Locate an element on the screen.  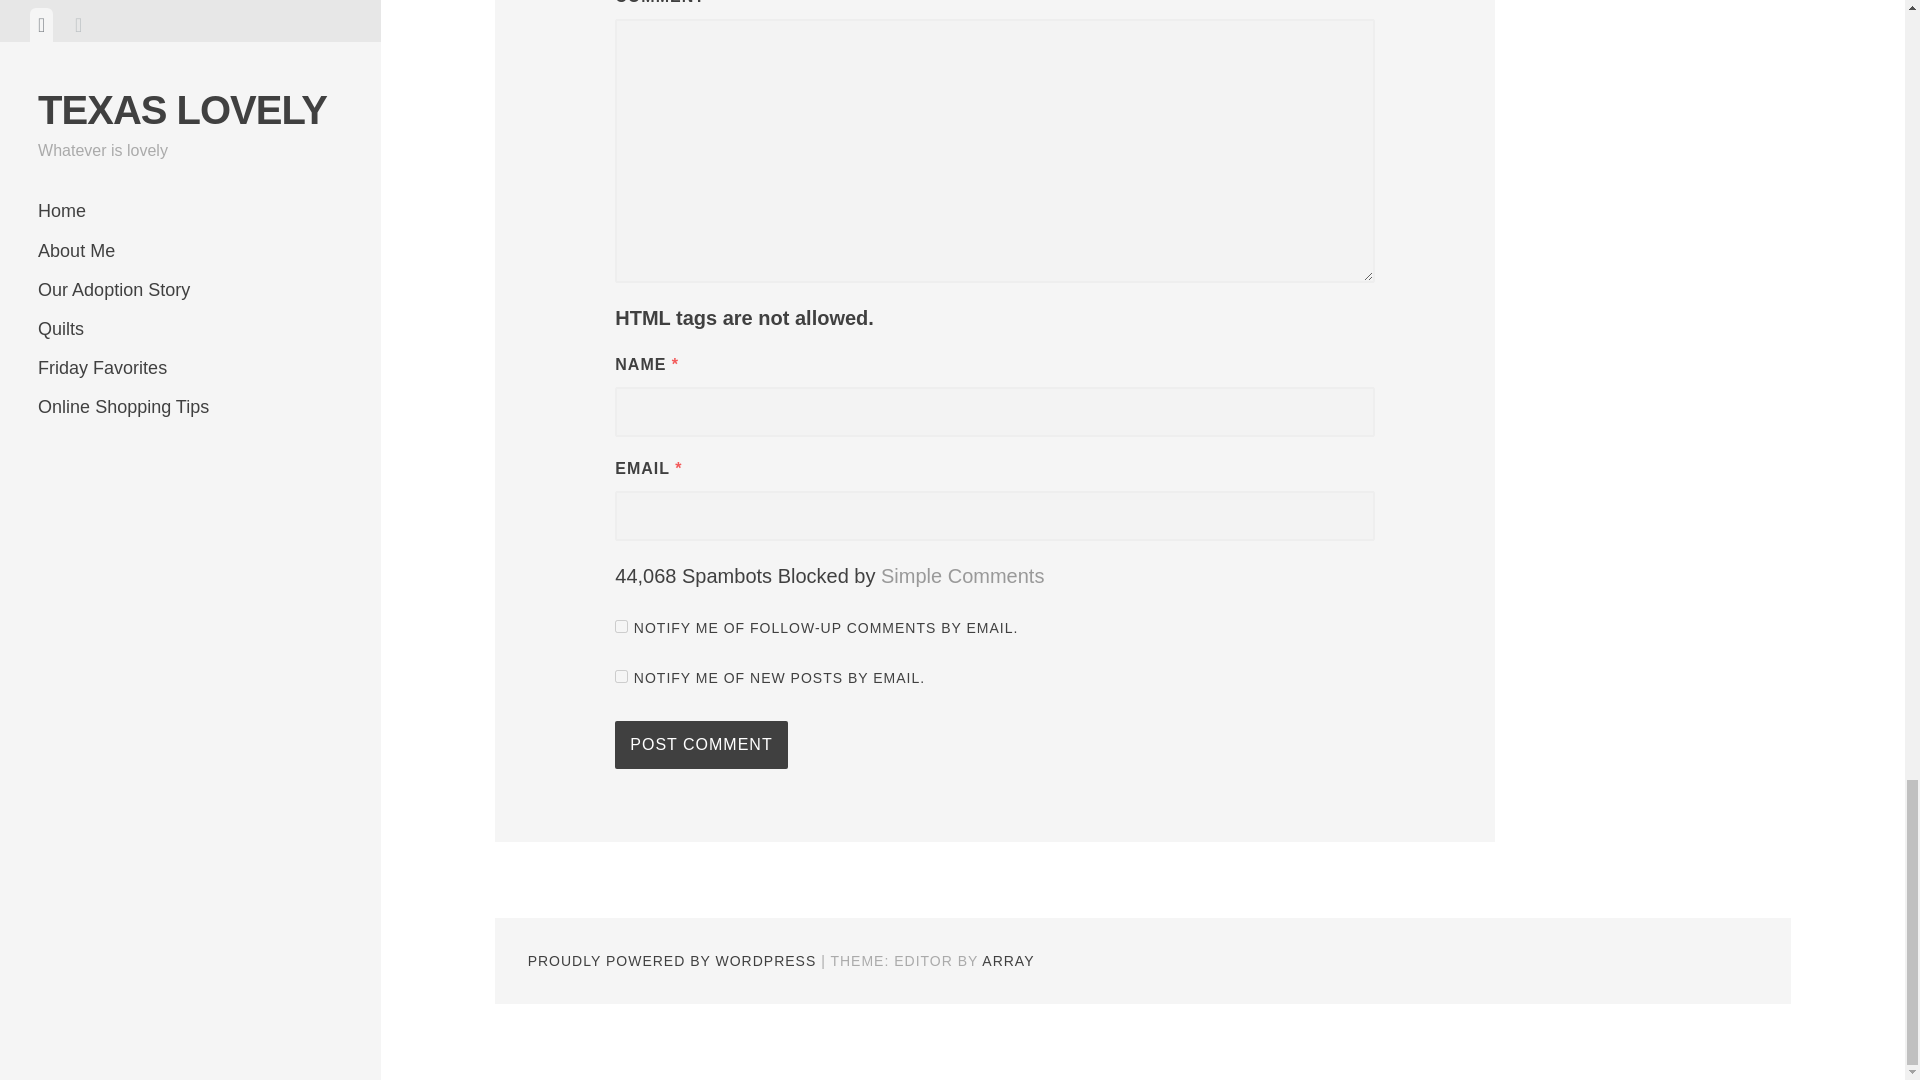
Post Comment is located at coordinates (700, 744).